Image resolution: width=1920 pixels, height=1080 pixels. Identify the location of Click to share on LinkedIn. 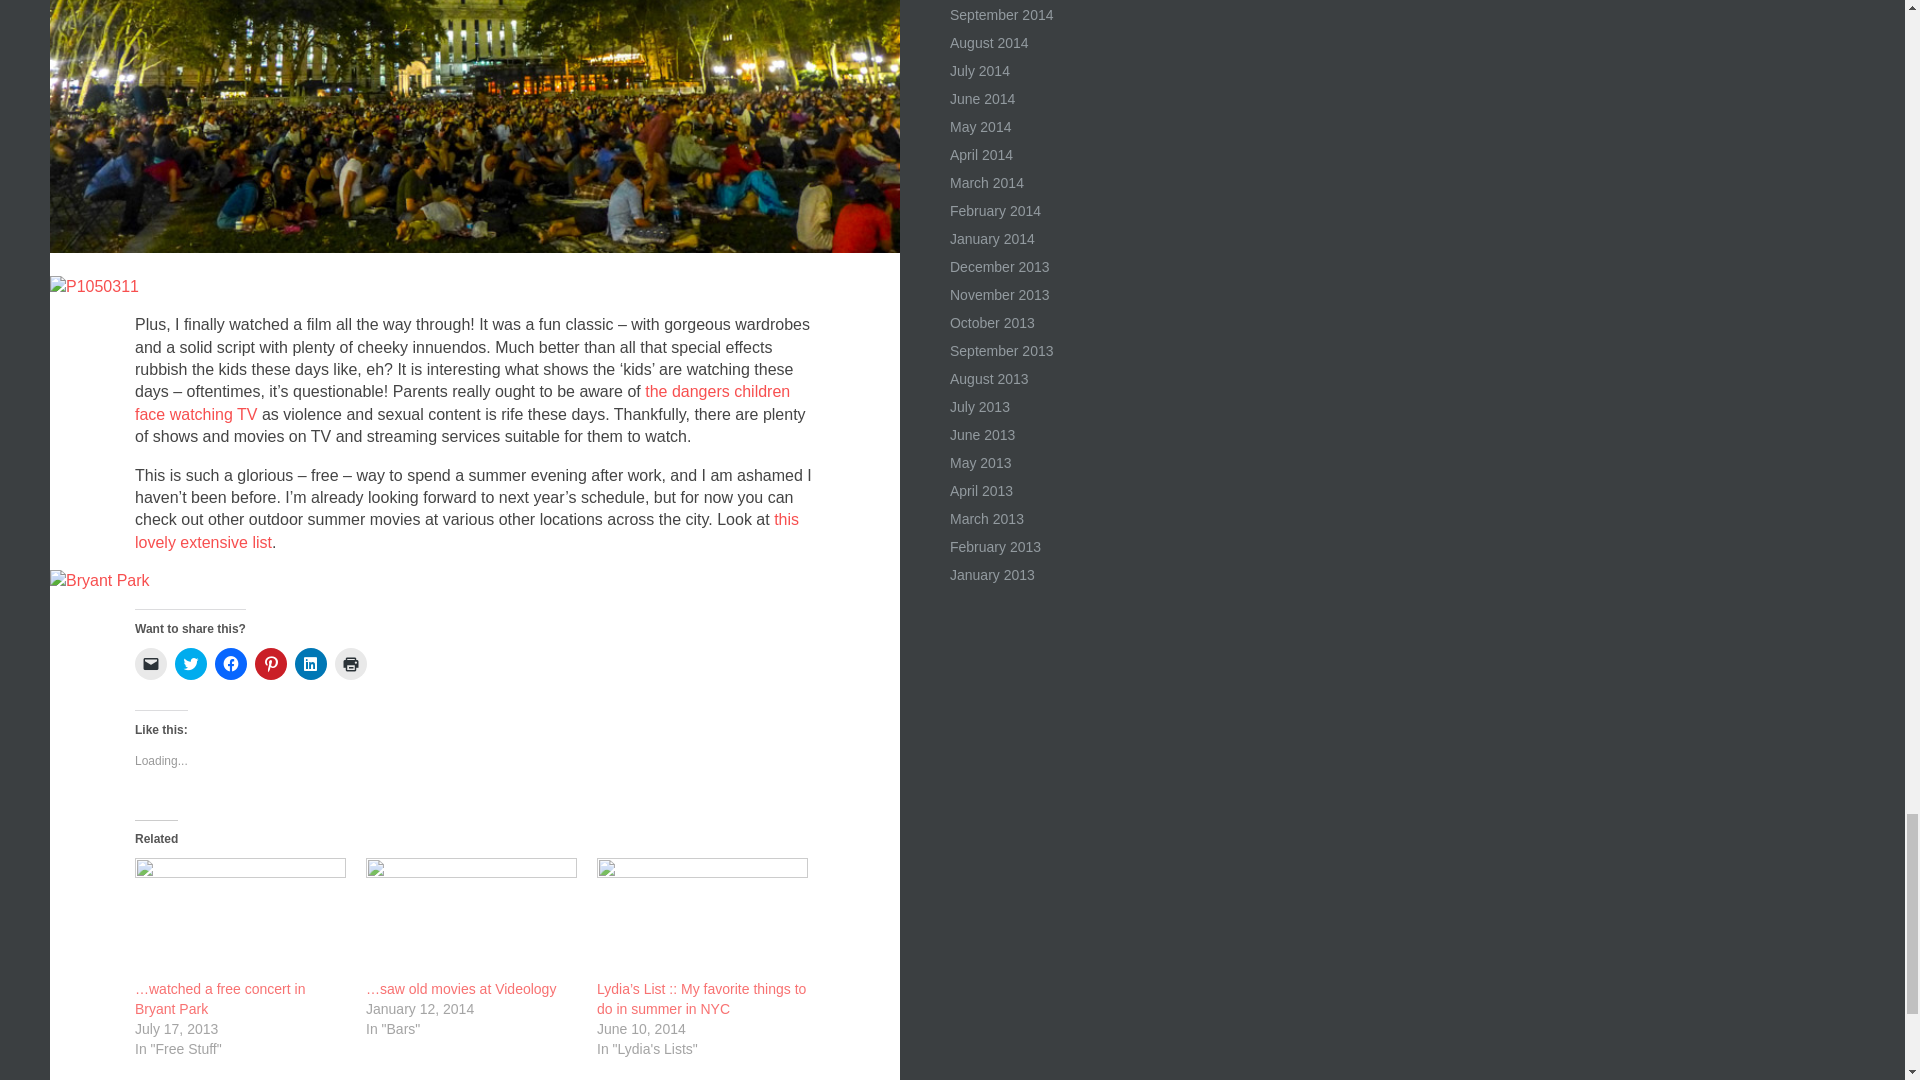
(310, 664).